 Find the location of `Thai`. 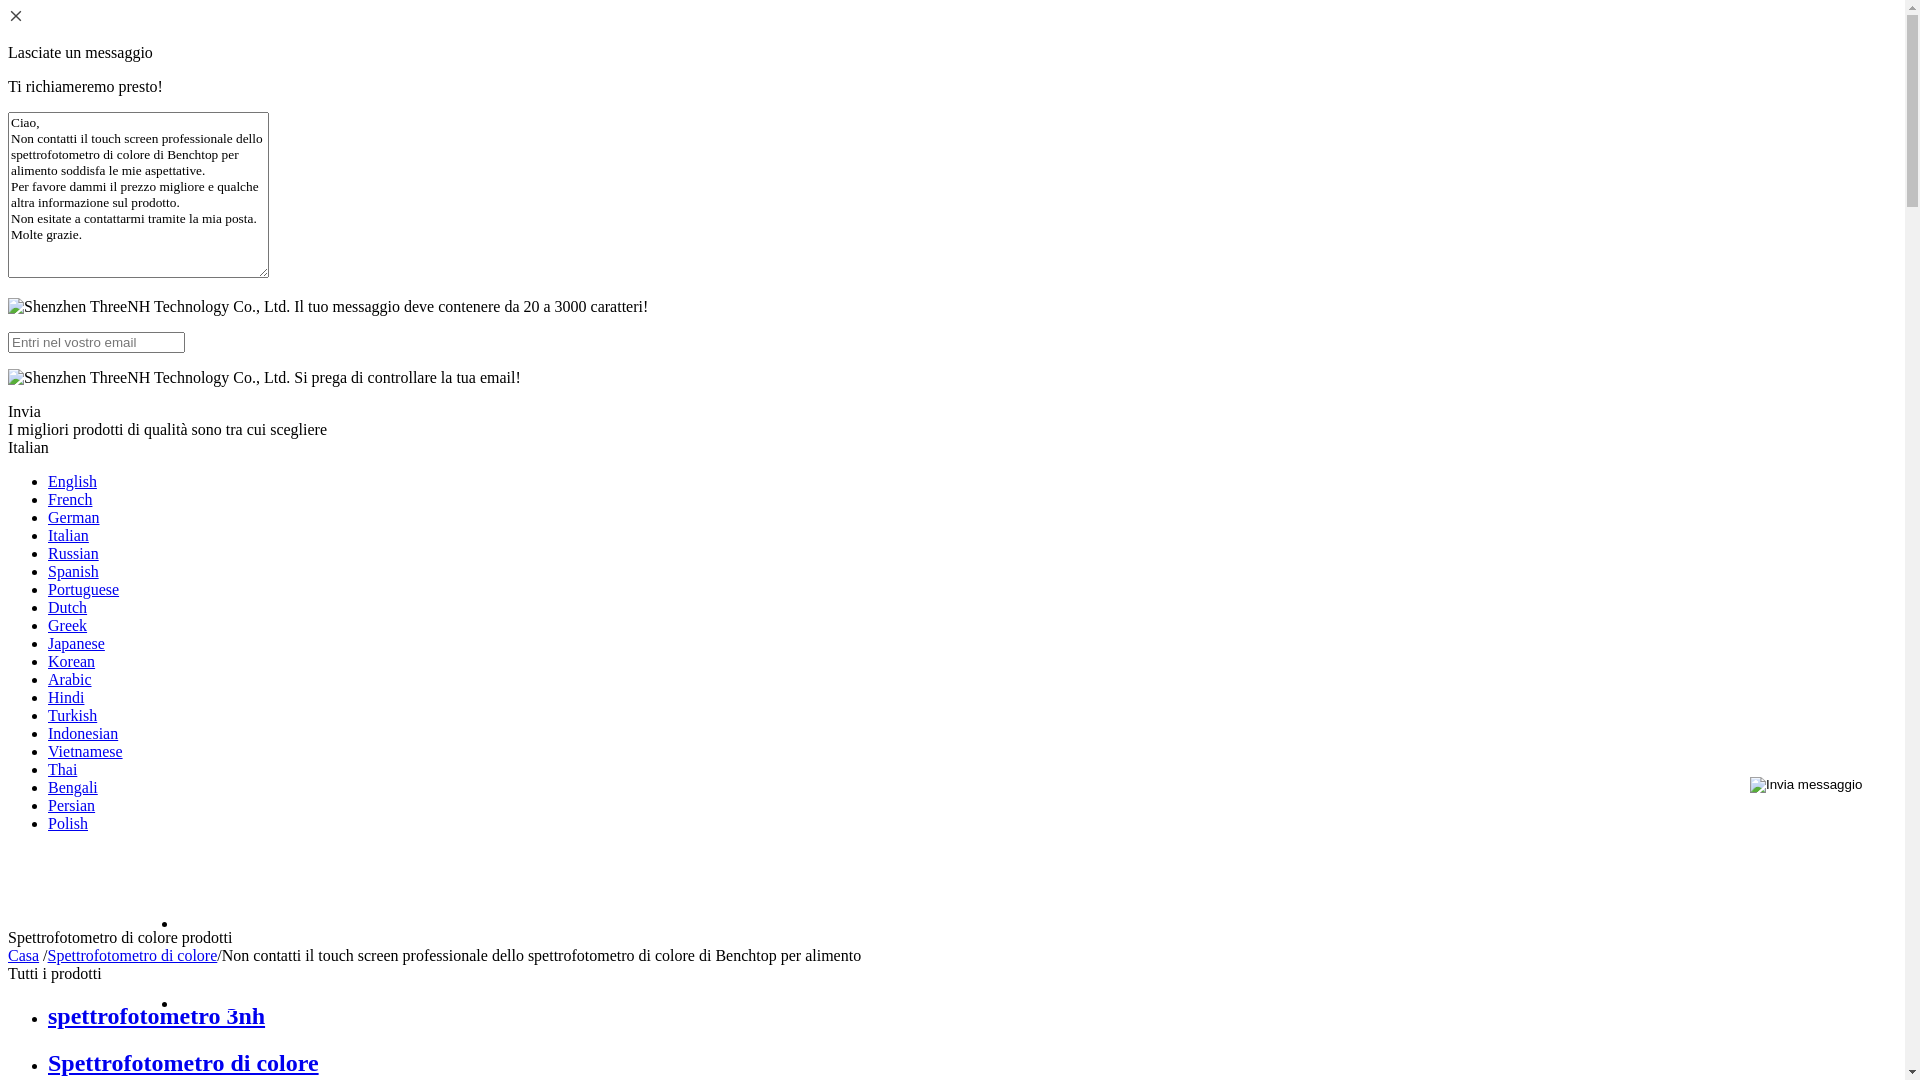

Thai is located at coordinates (62, 356).